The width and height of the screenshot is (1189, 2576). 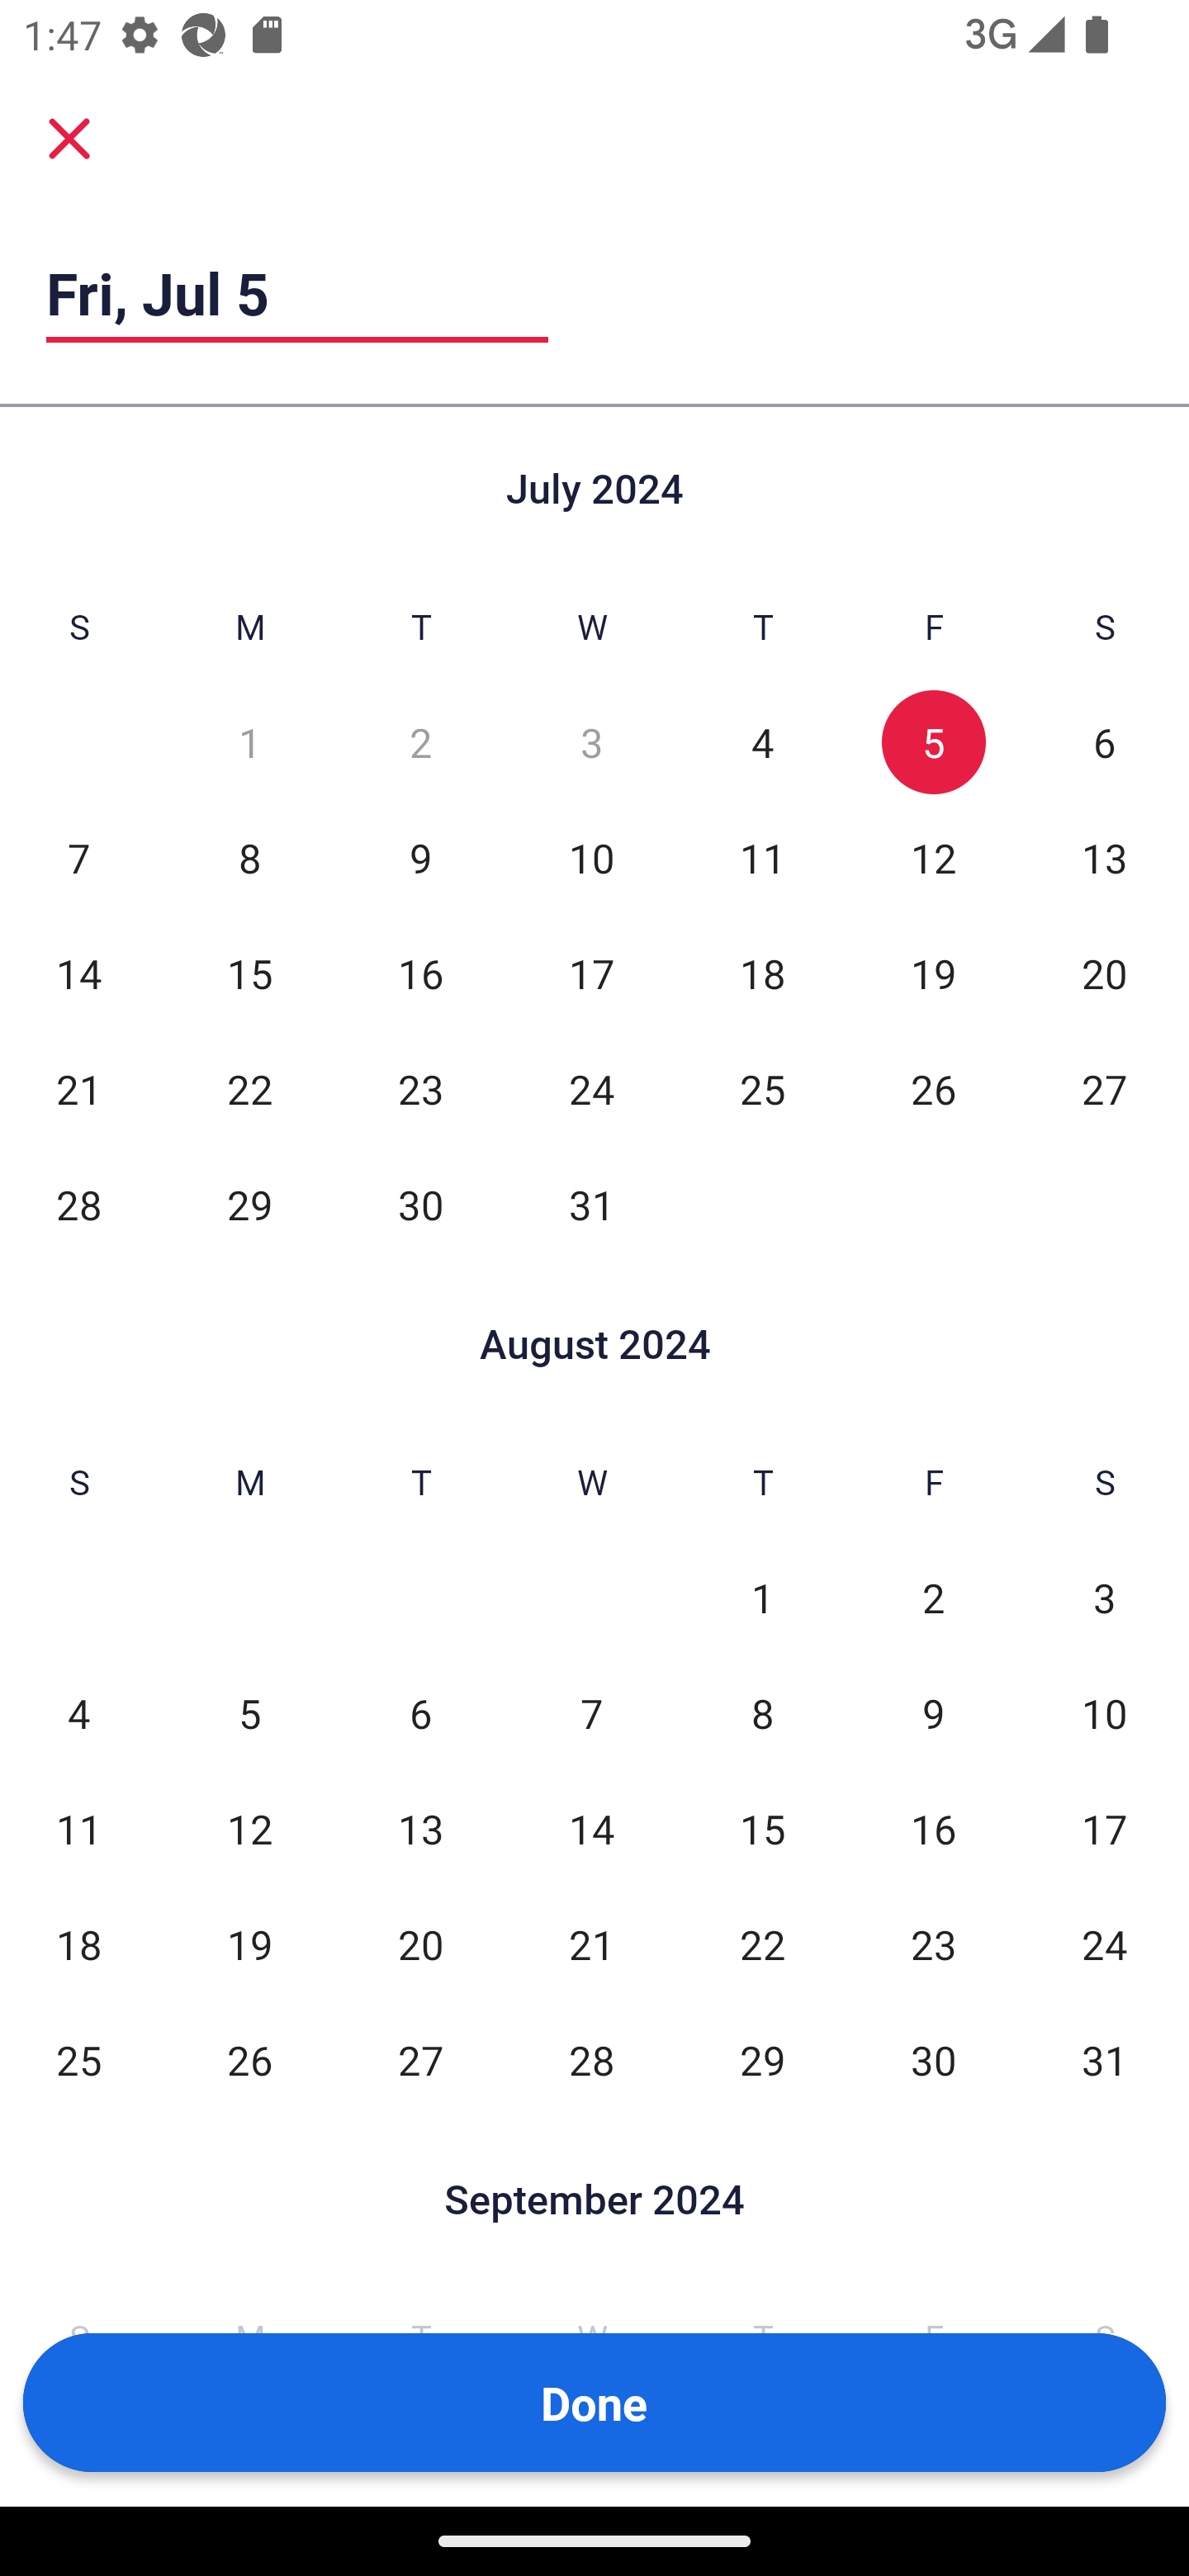 I want to click on 7 Sun, Jul 7, Not Selected, so click(x=78, y=857).